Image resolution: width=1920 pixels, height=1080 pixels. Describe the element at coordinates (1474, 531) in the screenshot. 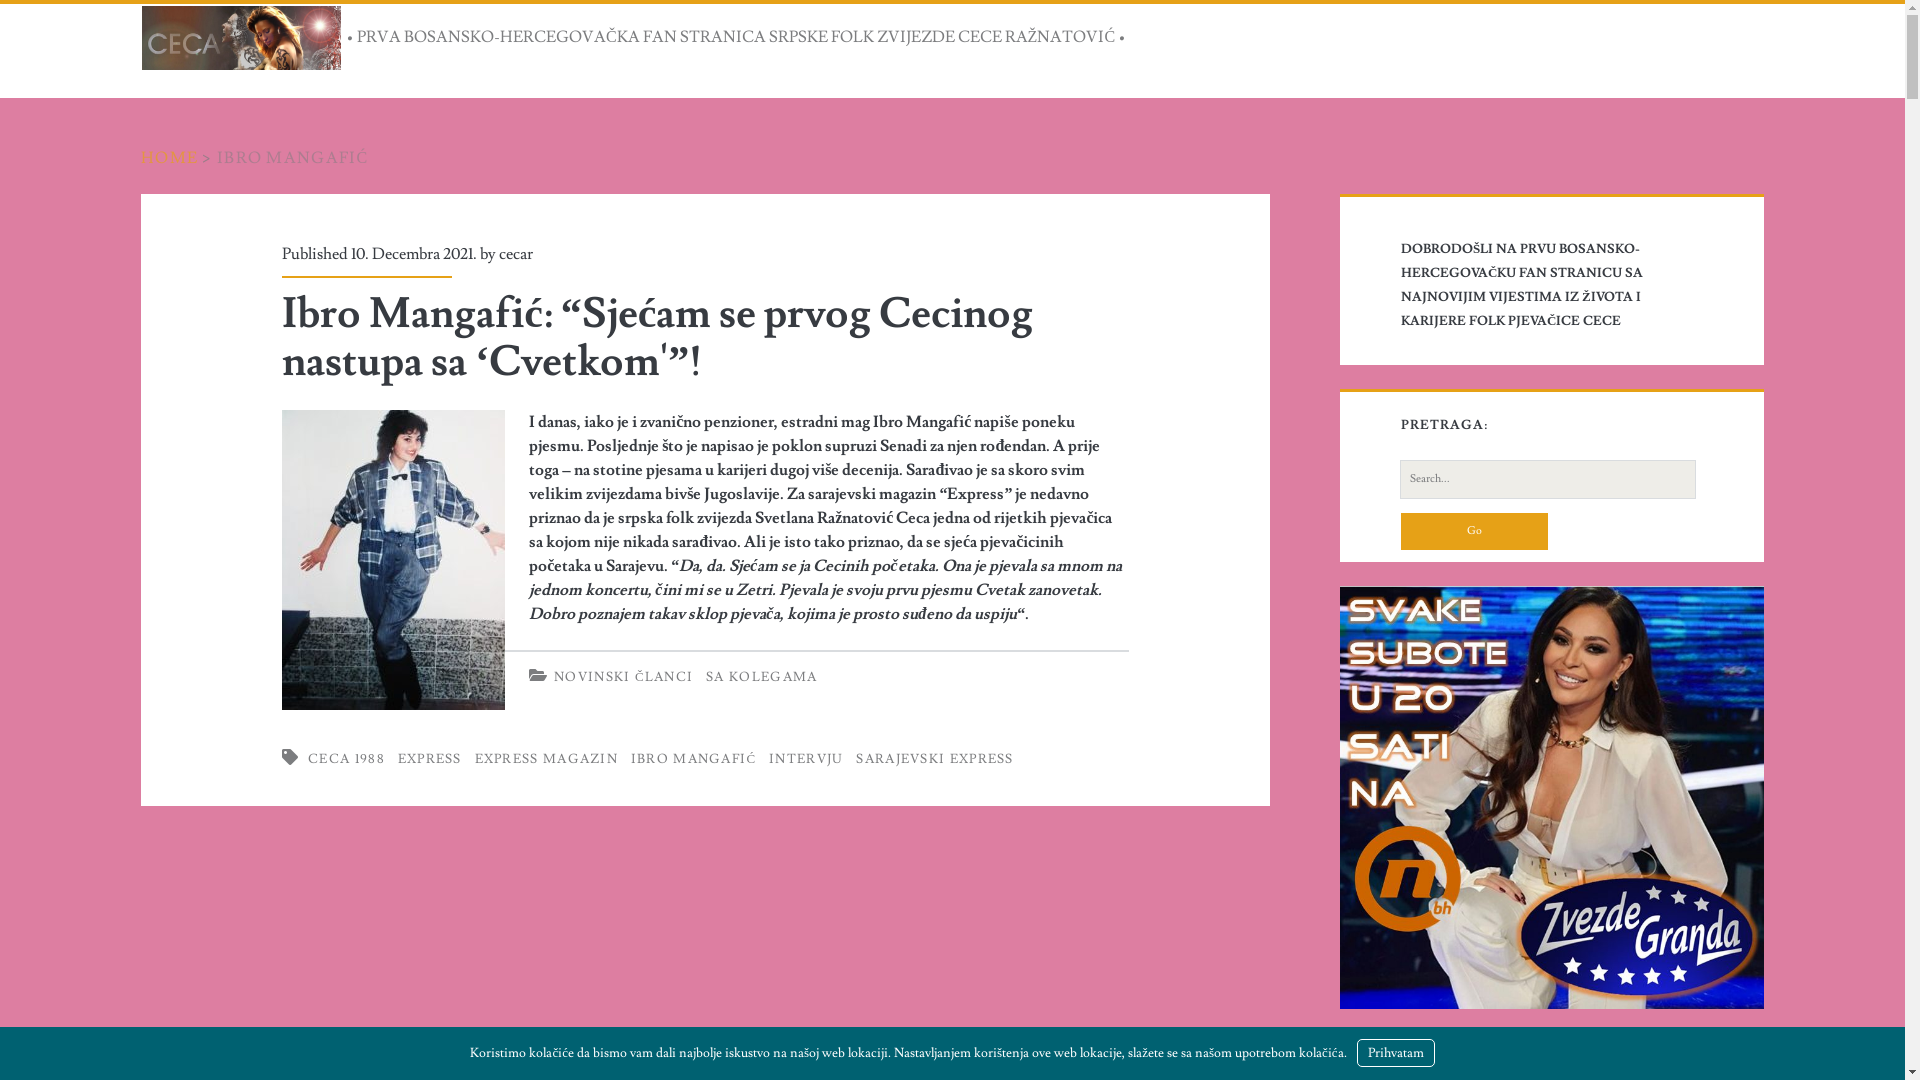

I see `Go` at that location.